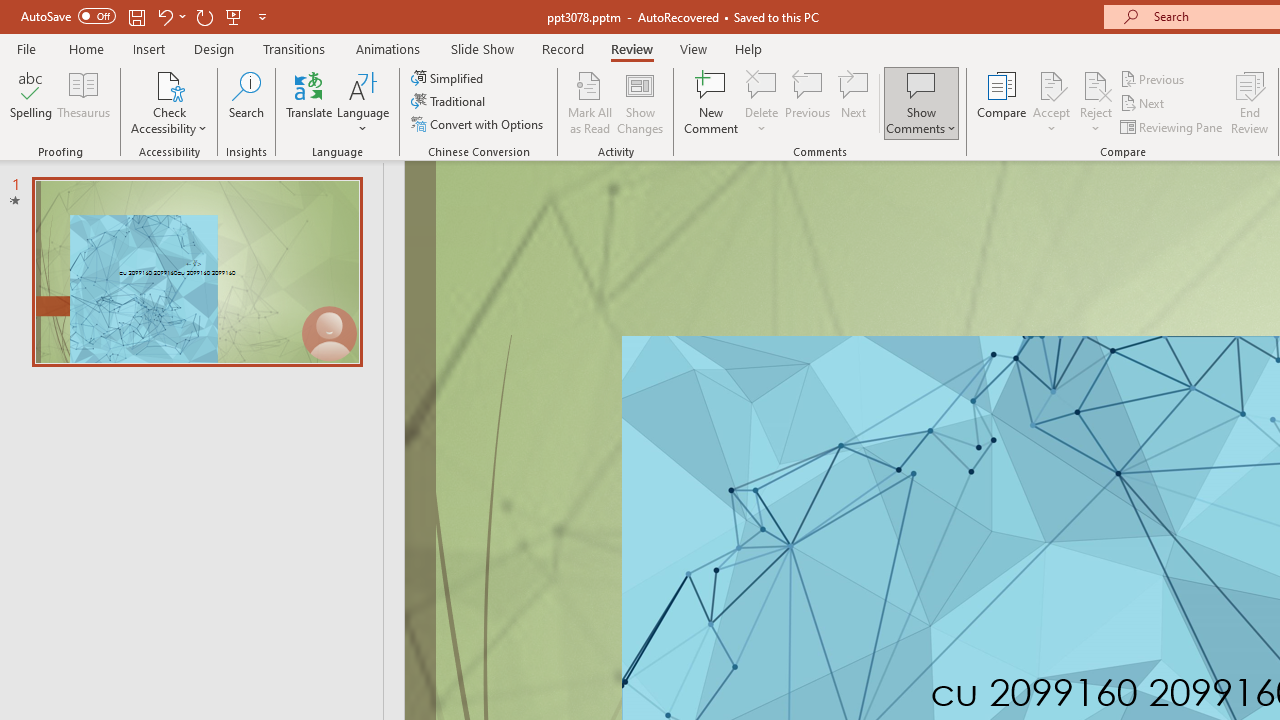 This screenshot has width=1280, height=720. Describe the element at coordinates (1051, 102) in the screenshot. I see `Accept` at that location.